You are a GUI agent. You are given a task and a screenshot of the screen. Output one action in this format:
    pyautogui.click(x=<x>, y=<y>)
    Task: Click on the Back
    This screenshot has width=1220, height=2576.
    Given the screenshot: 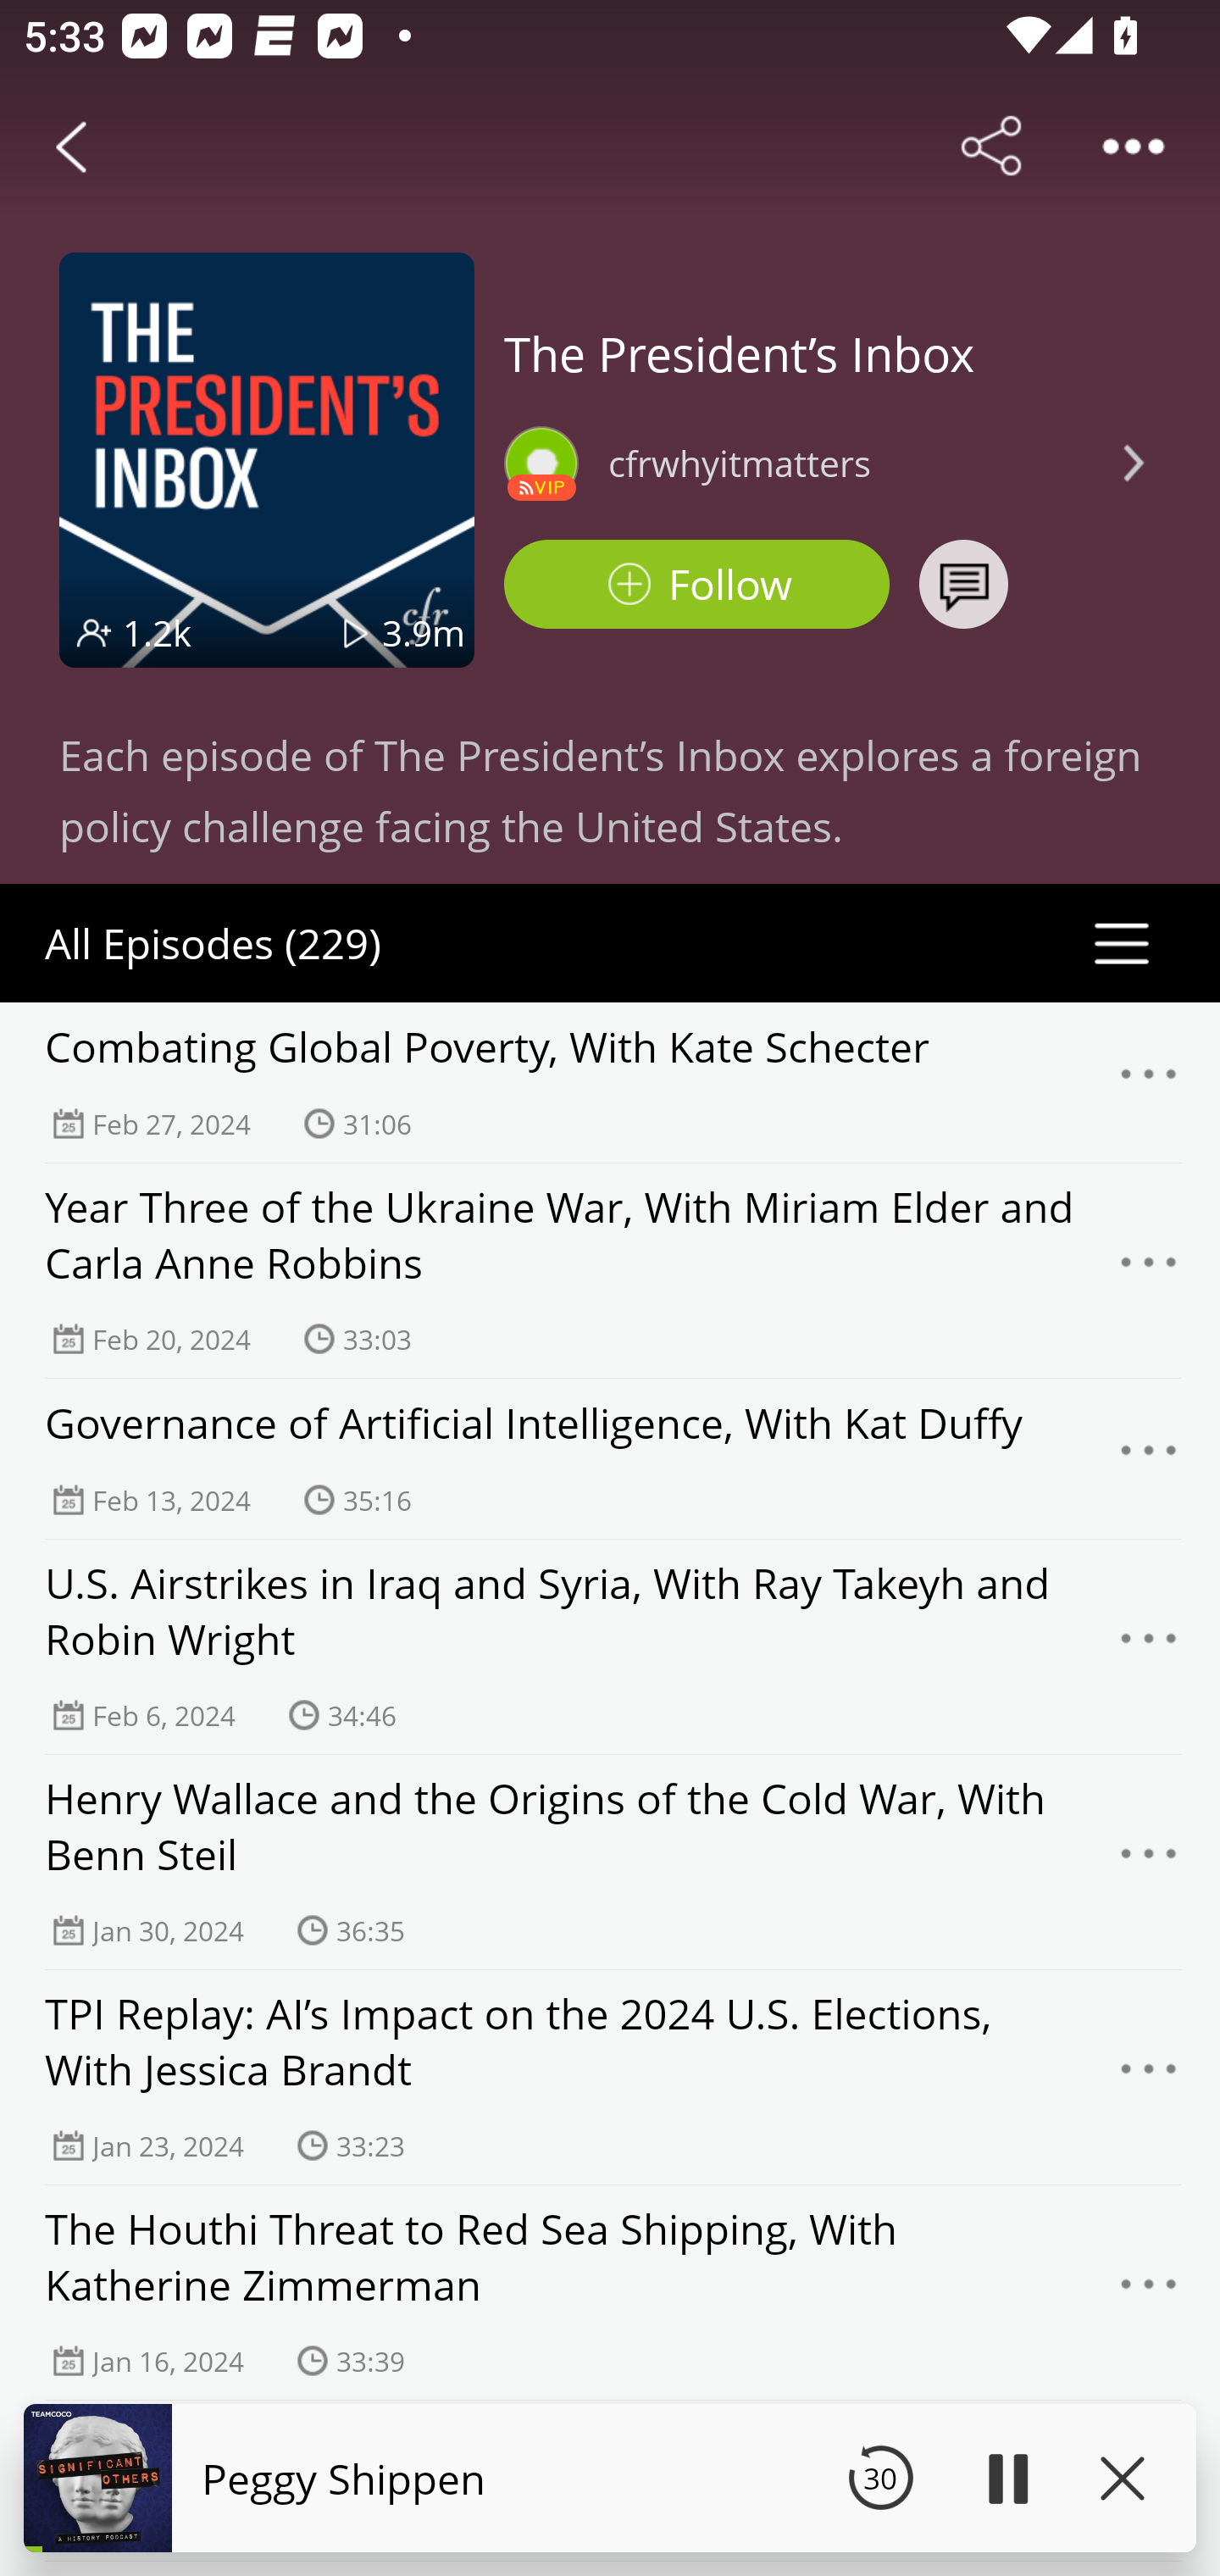 What is the action you would take?
    pyautogui.click(x=71, y=146)
    